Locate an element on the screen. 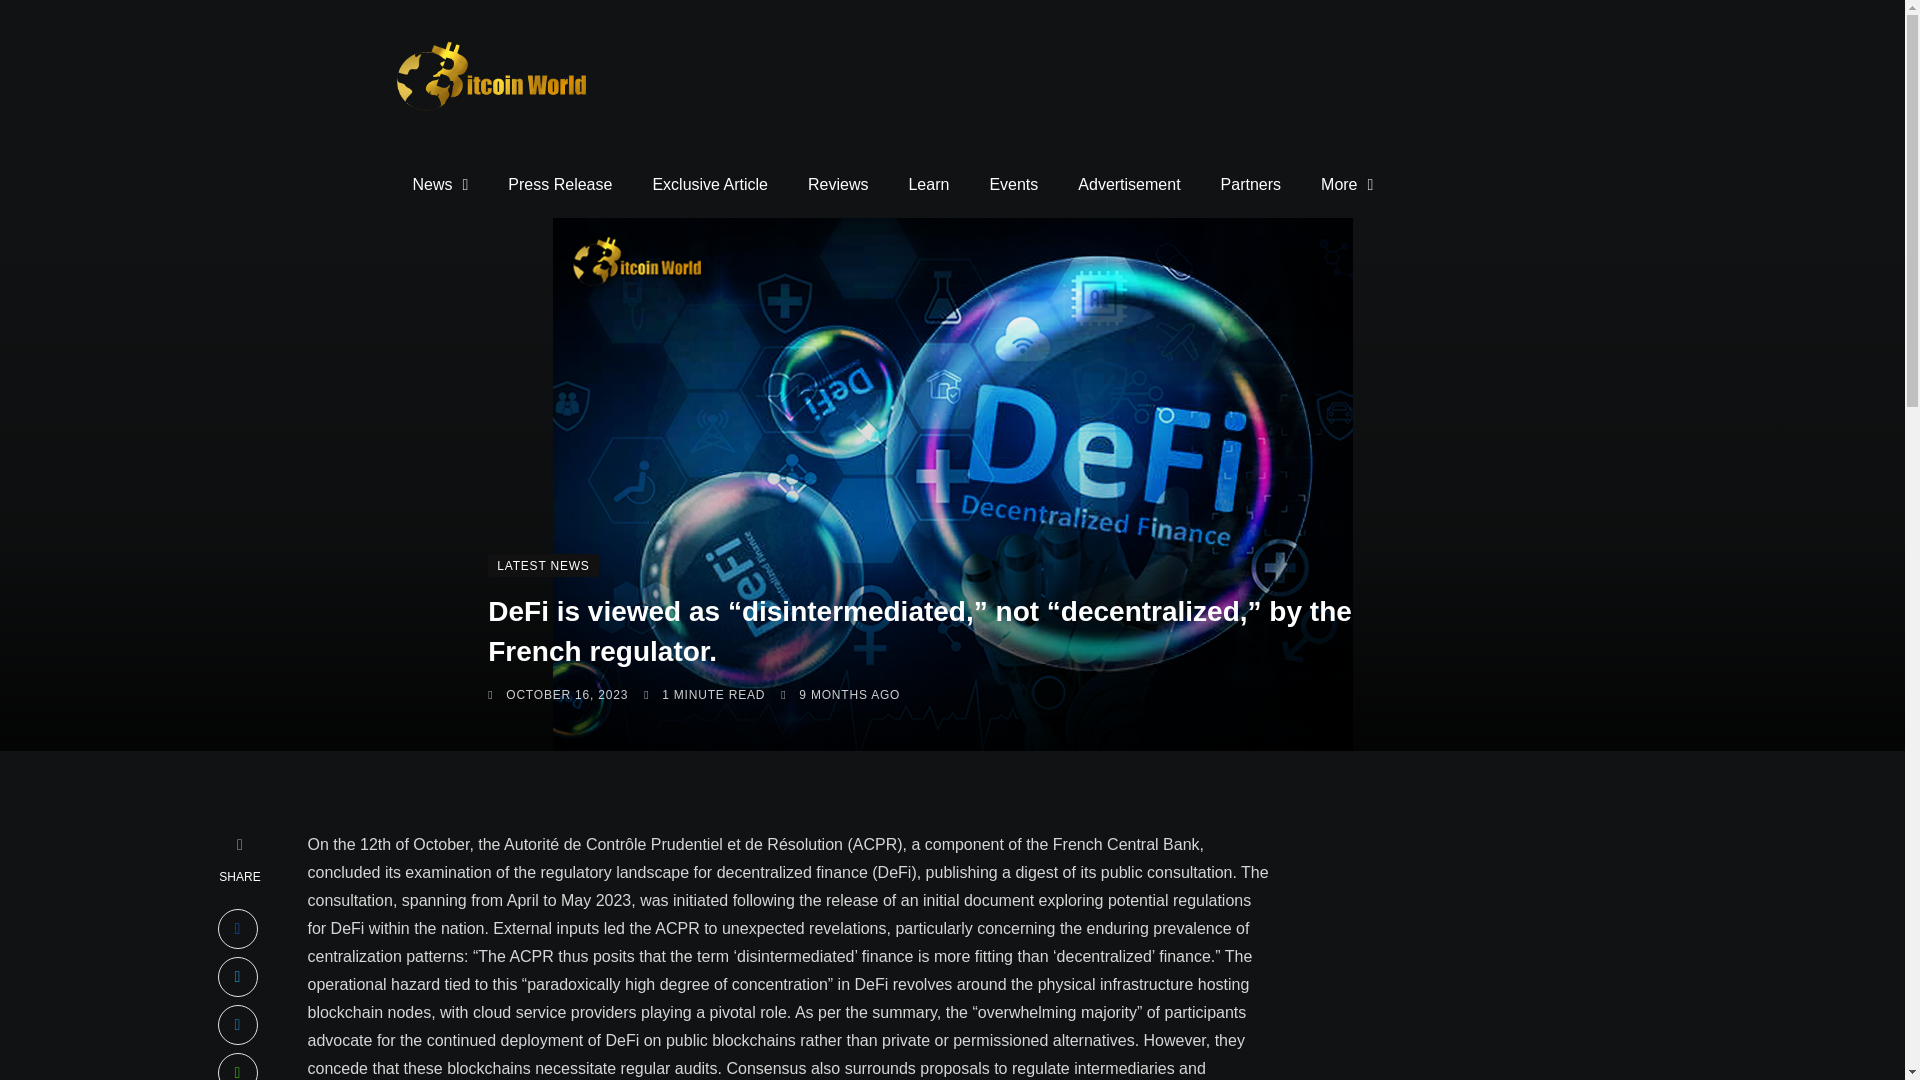 The image size is (1920, 1080). More is located at coordinates (1347, 185).